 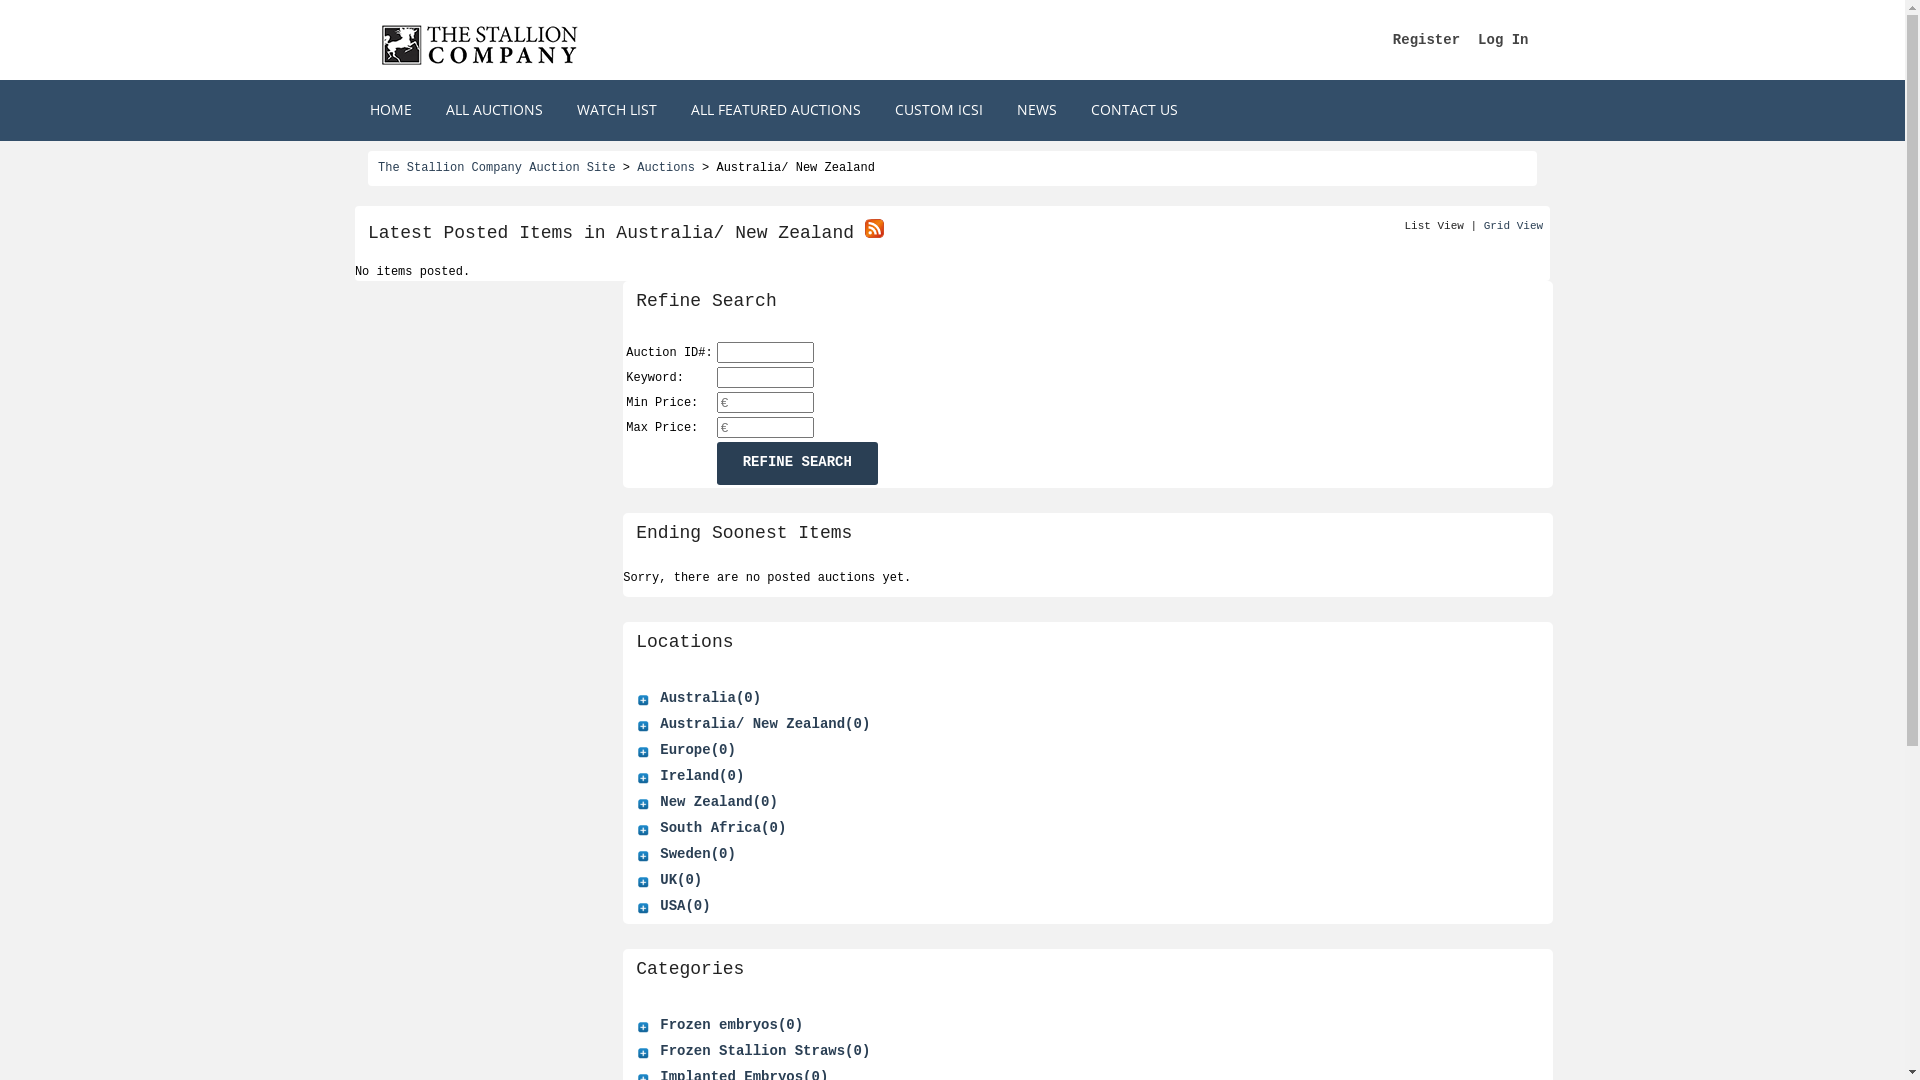 What do you see at coordinates (732, 1025) in the screenshot?
I see `Frozen embryos(0)` at bounding box center [732, 1025].